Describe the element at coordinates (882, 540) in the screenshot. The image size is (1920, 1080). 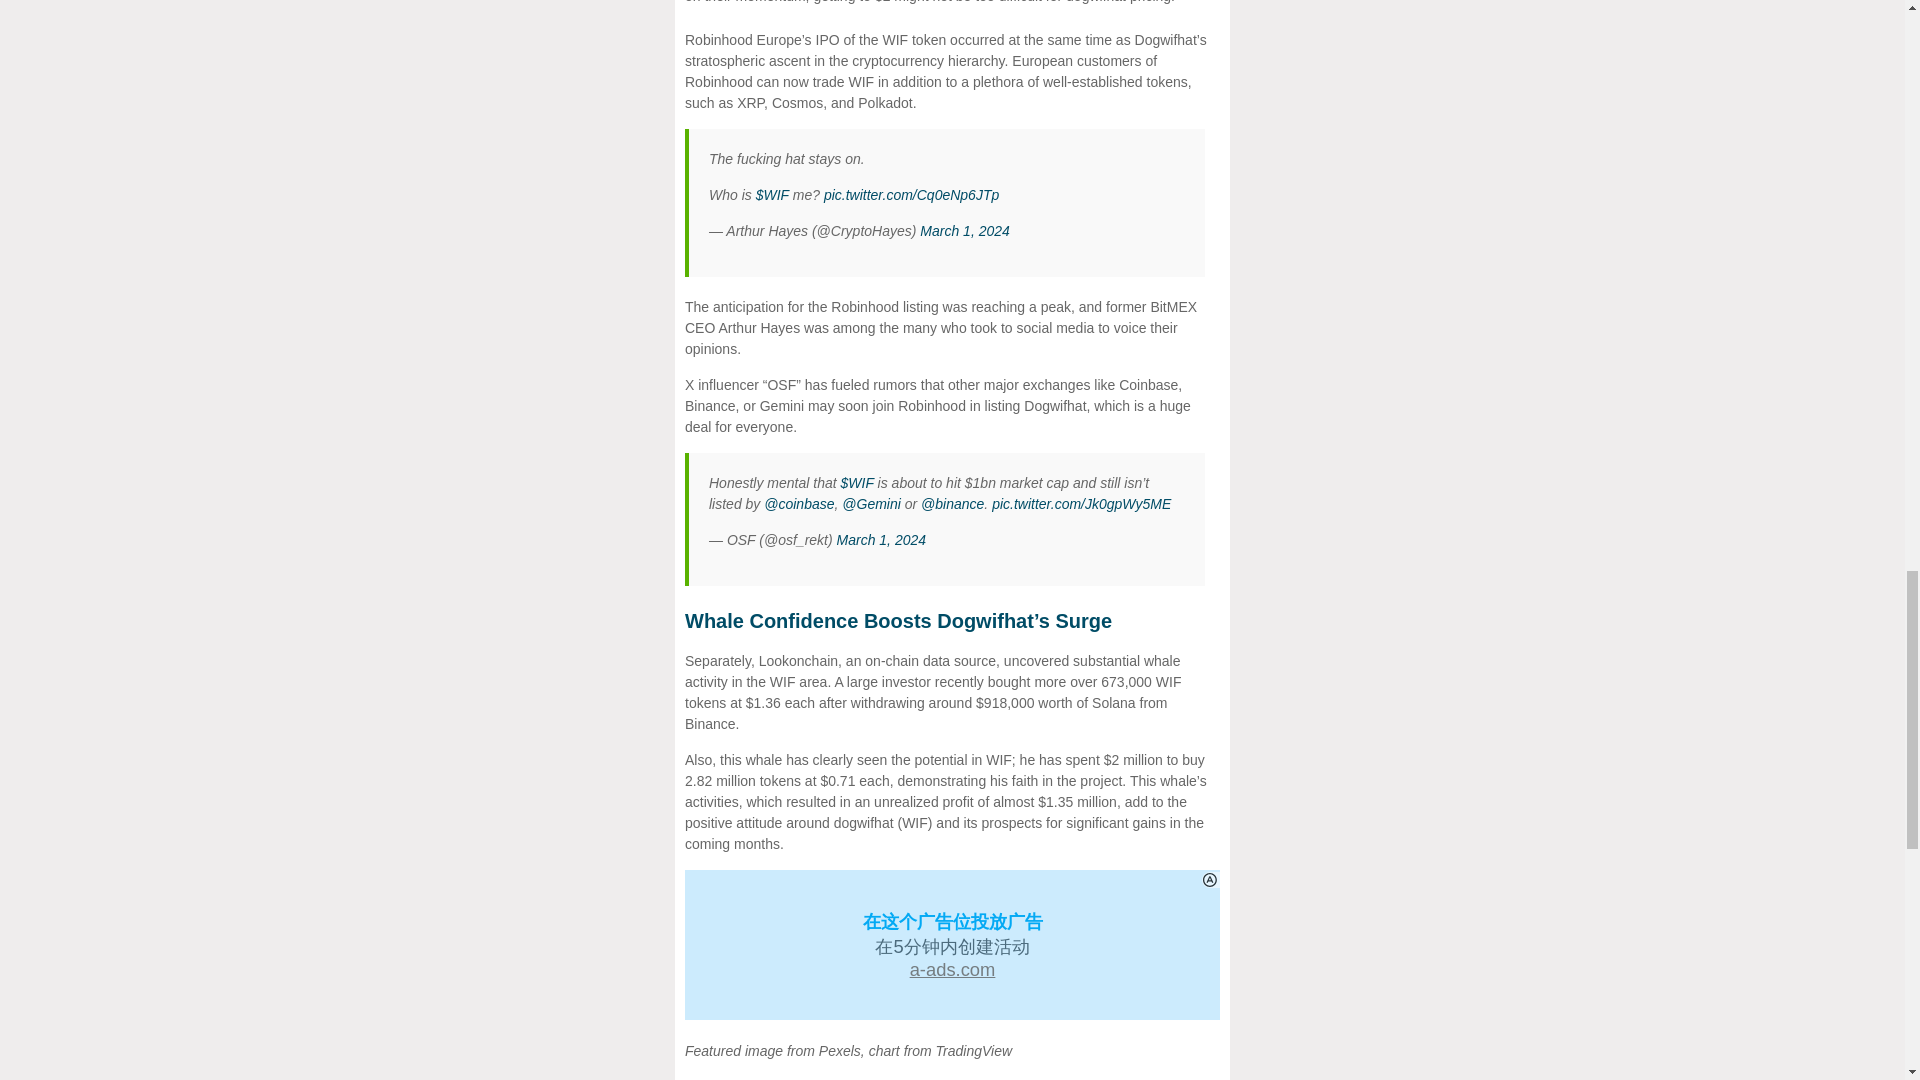
I see `March 1, 2024` at that location.